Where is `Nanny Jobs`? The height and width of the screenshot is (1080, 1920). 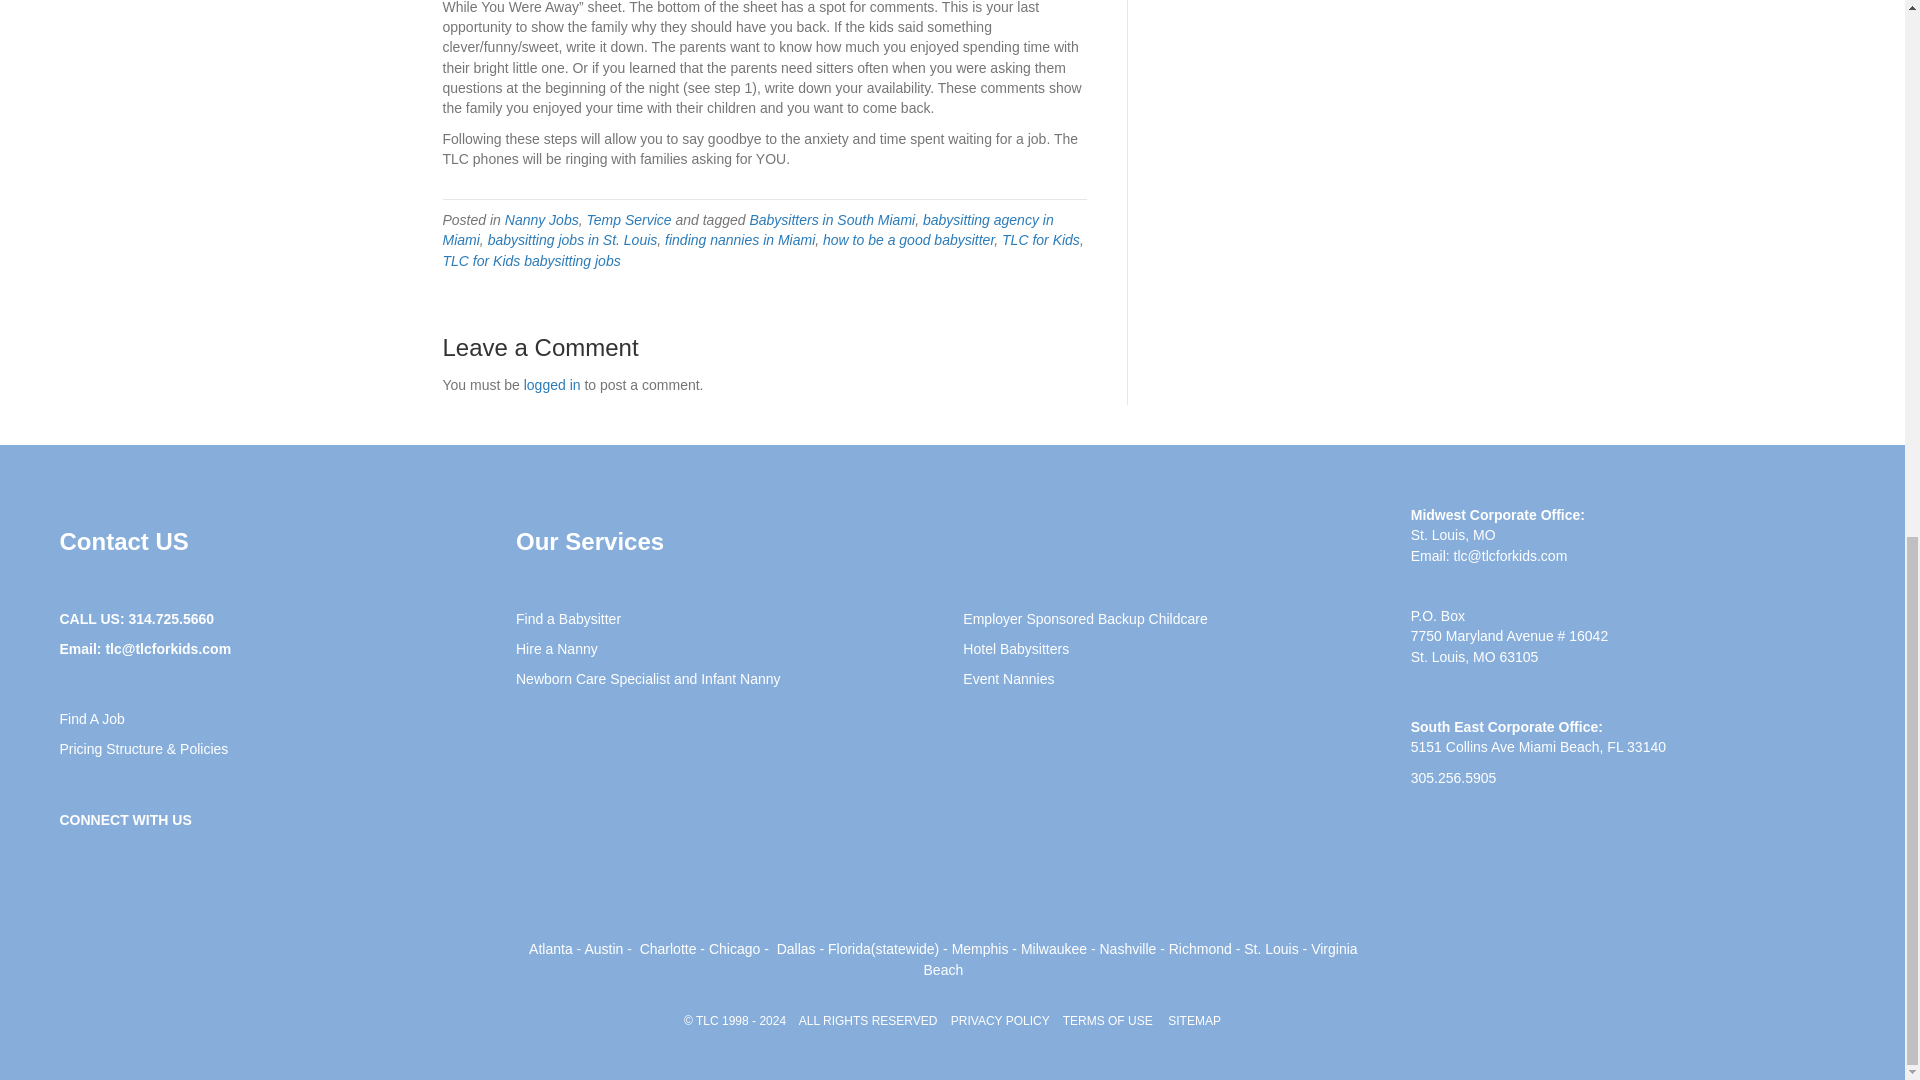 Nanny Jobs is located at coordinates (542, 219).